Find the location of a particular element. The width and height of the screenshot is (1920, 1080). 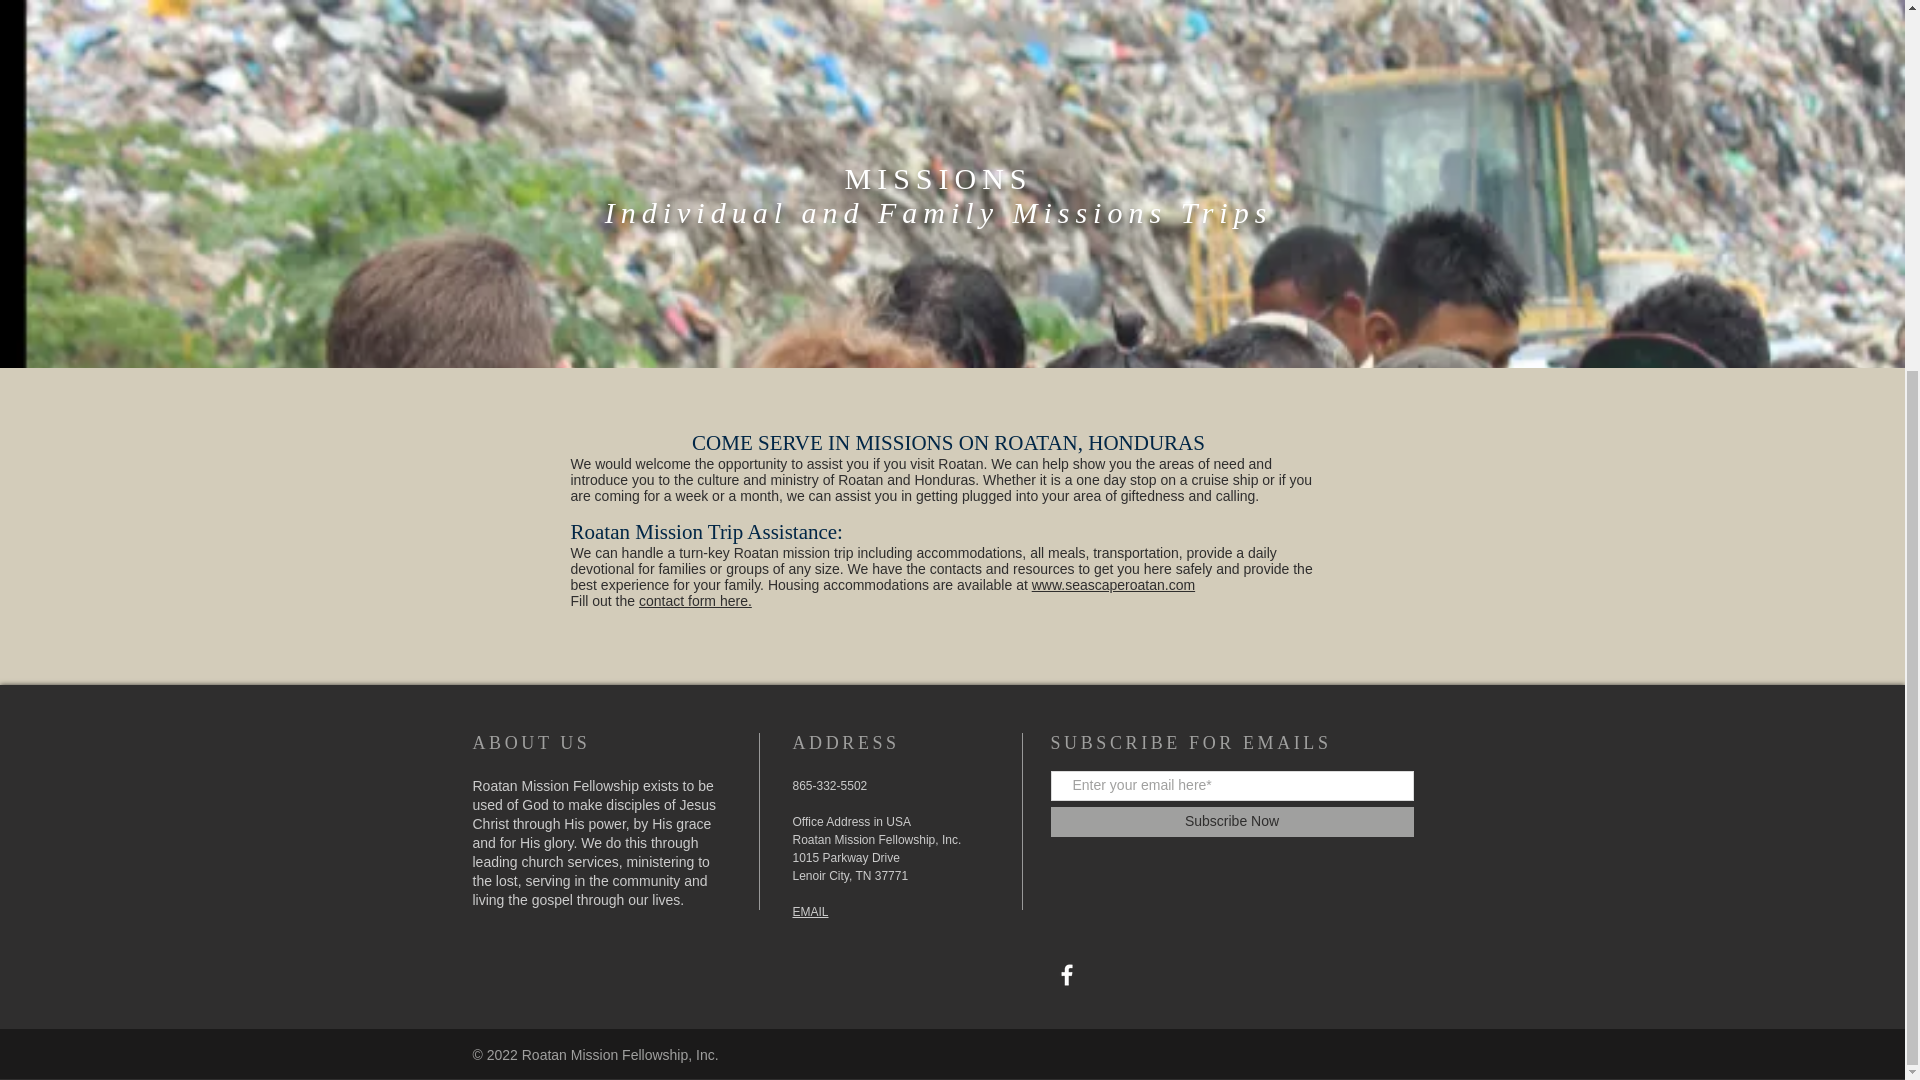

EMAIL is located at coordinates (809, 912).